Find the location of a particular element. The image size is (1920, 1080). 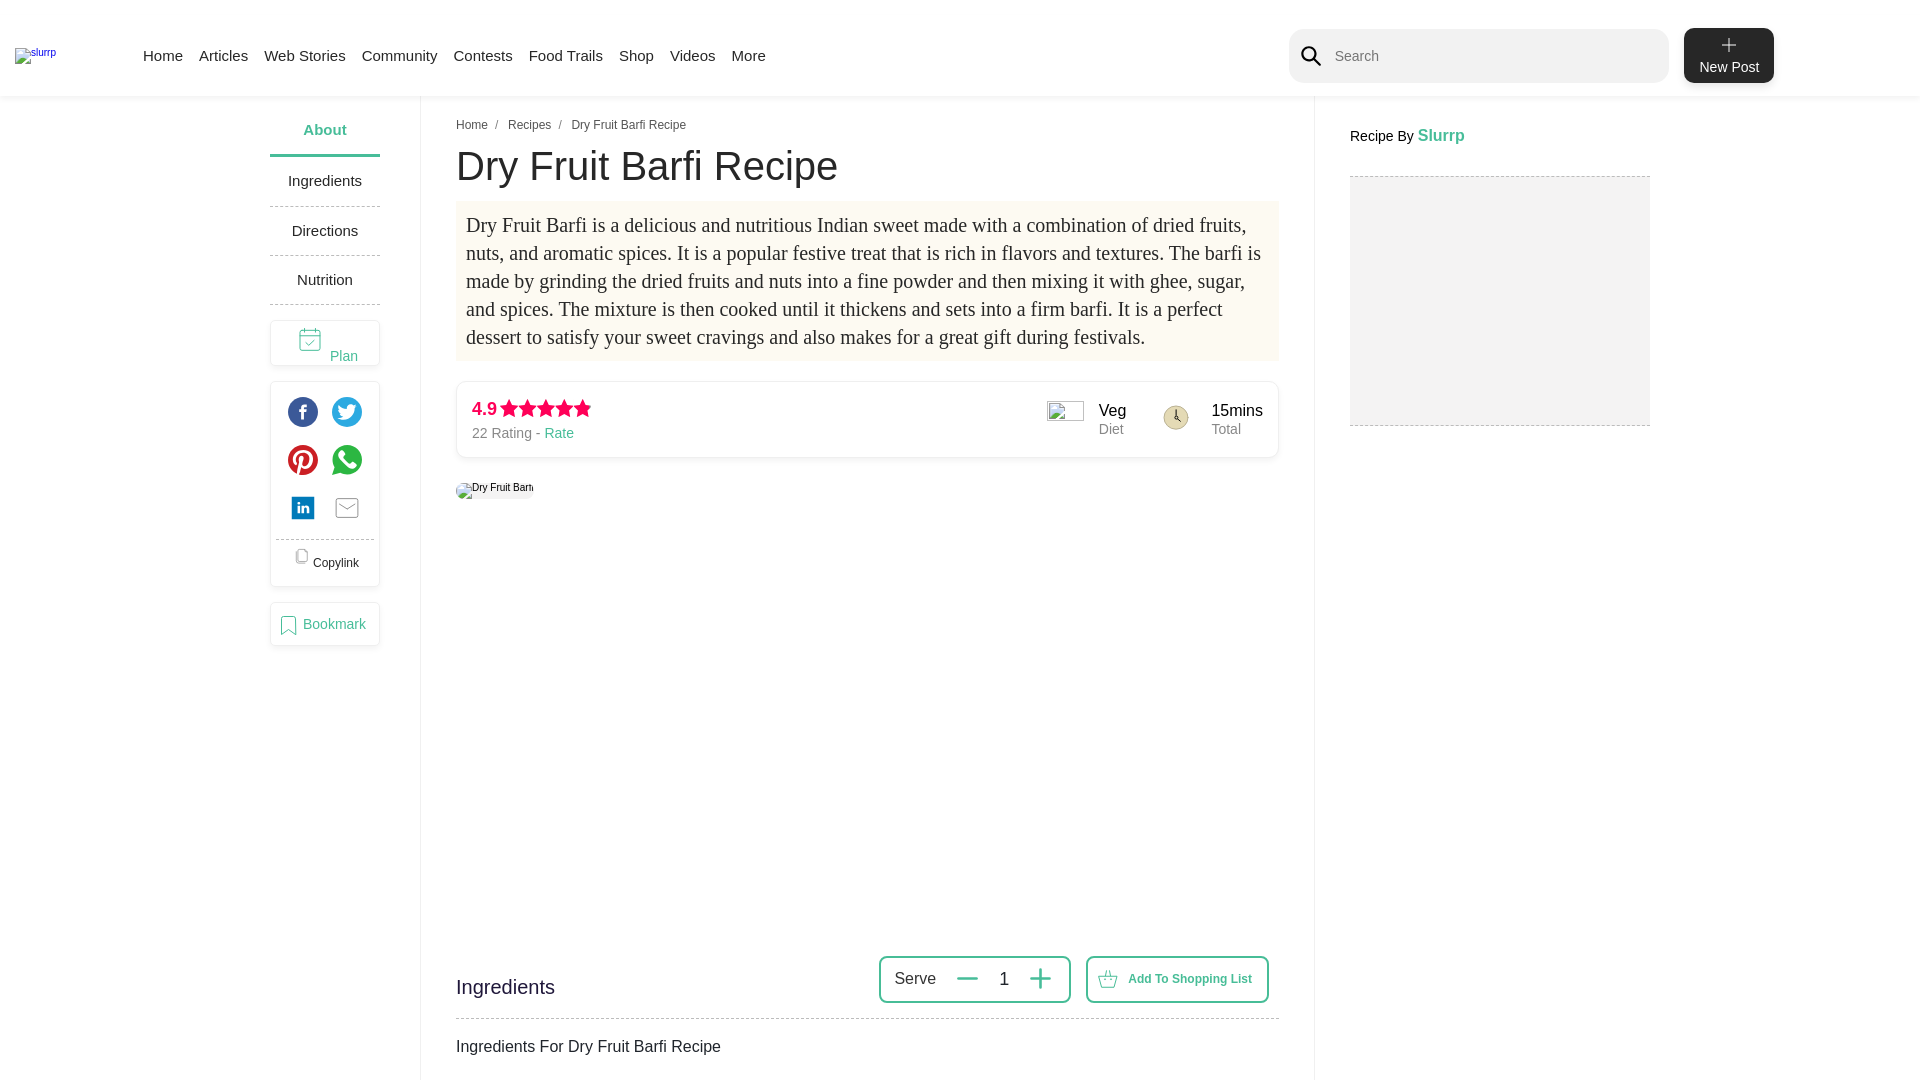

Community is located at coordinates (400, 55).